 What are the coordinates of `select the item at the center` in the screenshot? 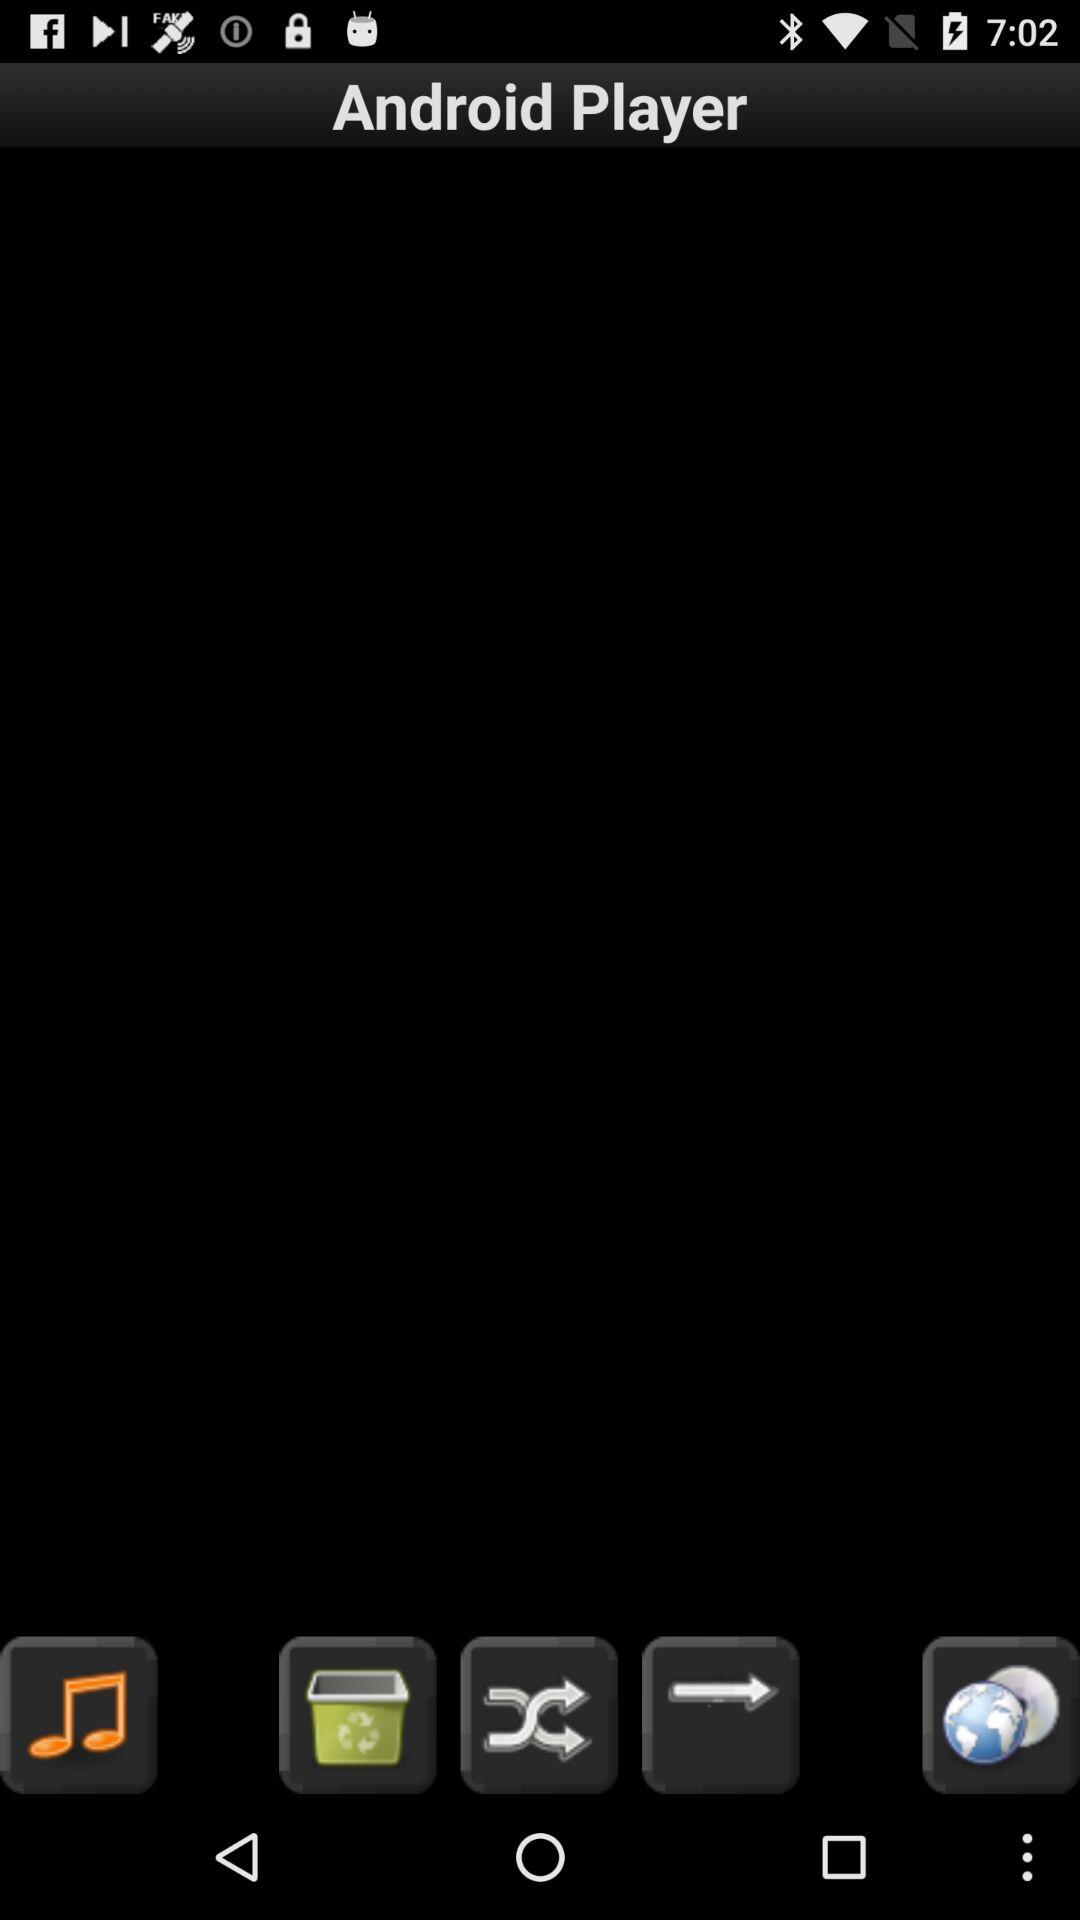 It's located at (540, 892).